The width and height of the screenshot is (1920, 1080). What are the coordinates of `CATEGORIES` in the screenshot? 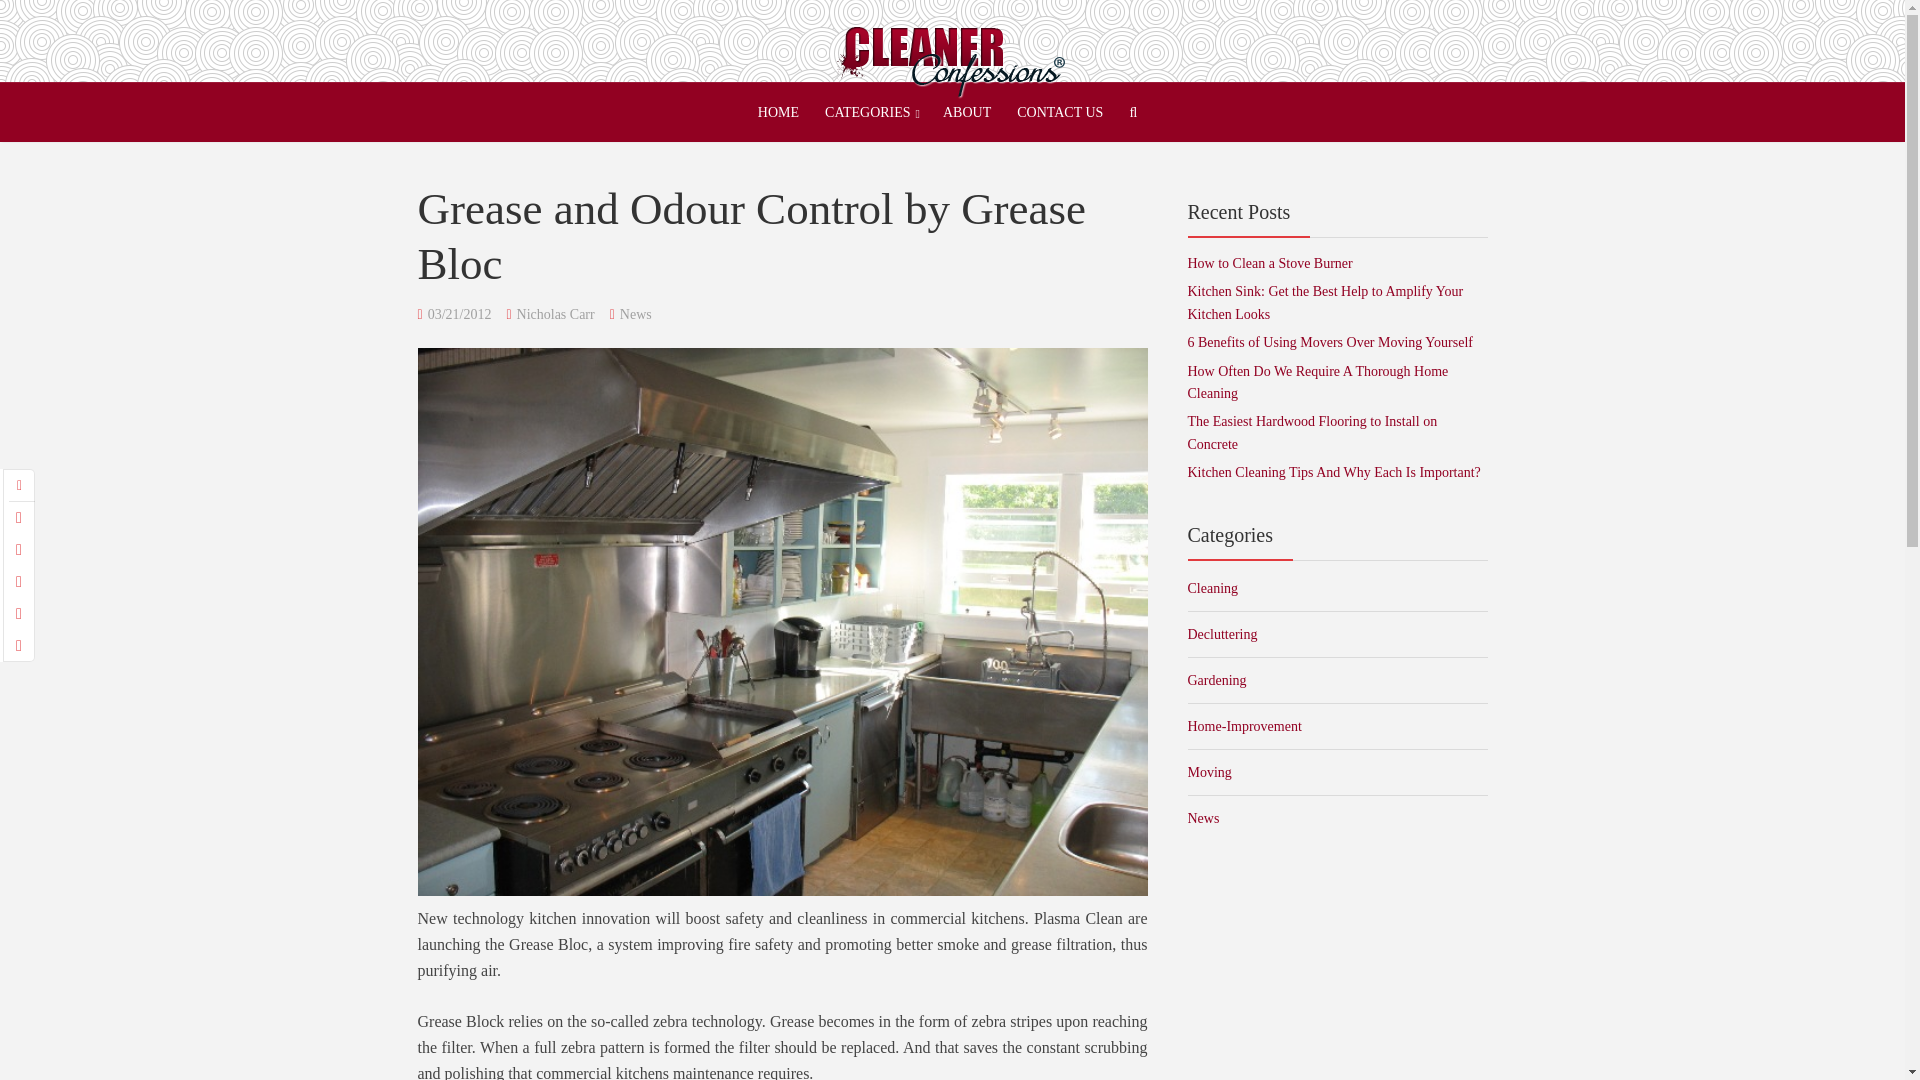 It's located at (867, 112).